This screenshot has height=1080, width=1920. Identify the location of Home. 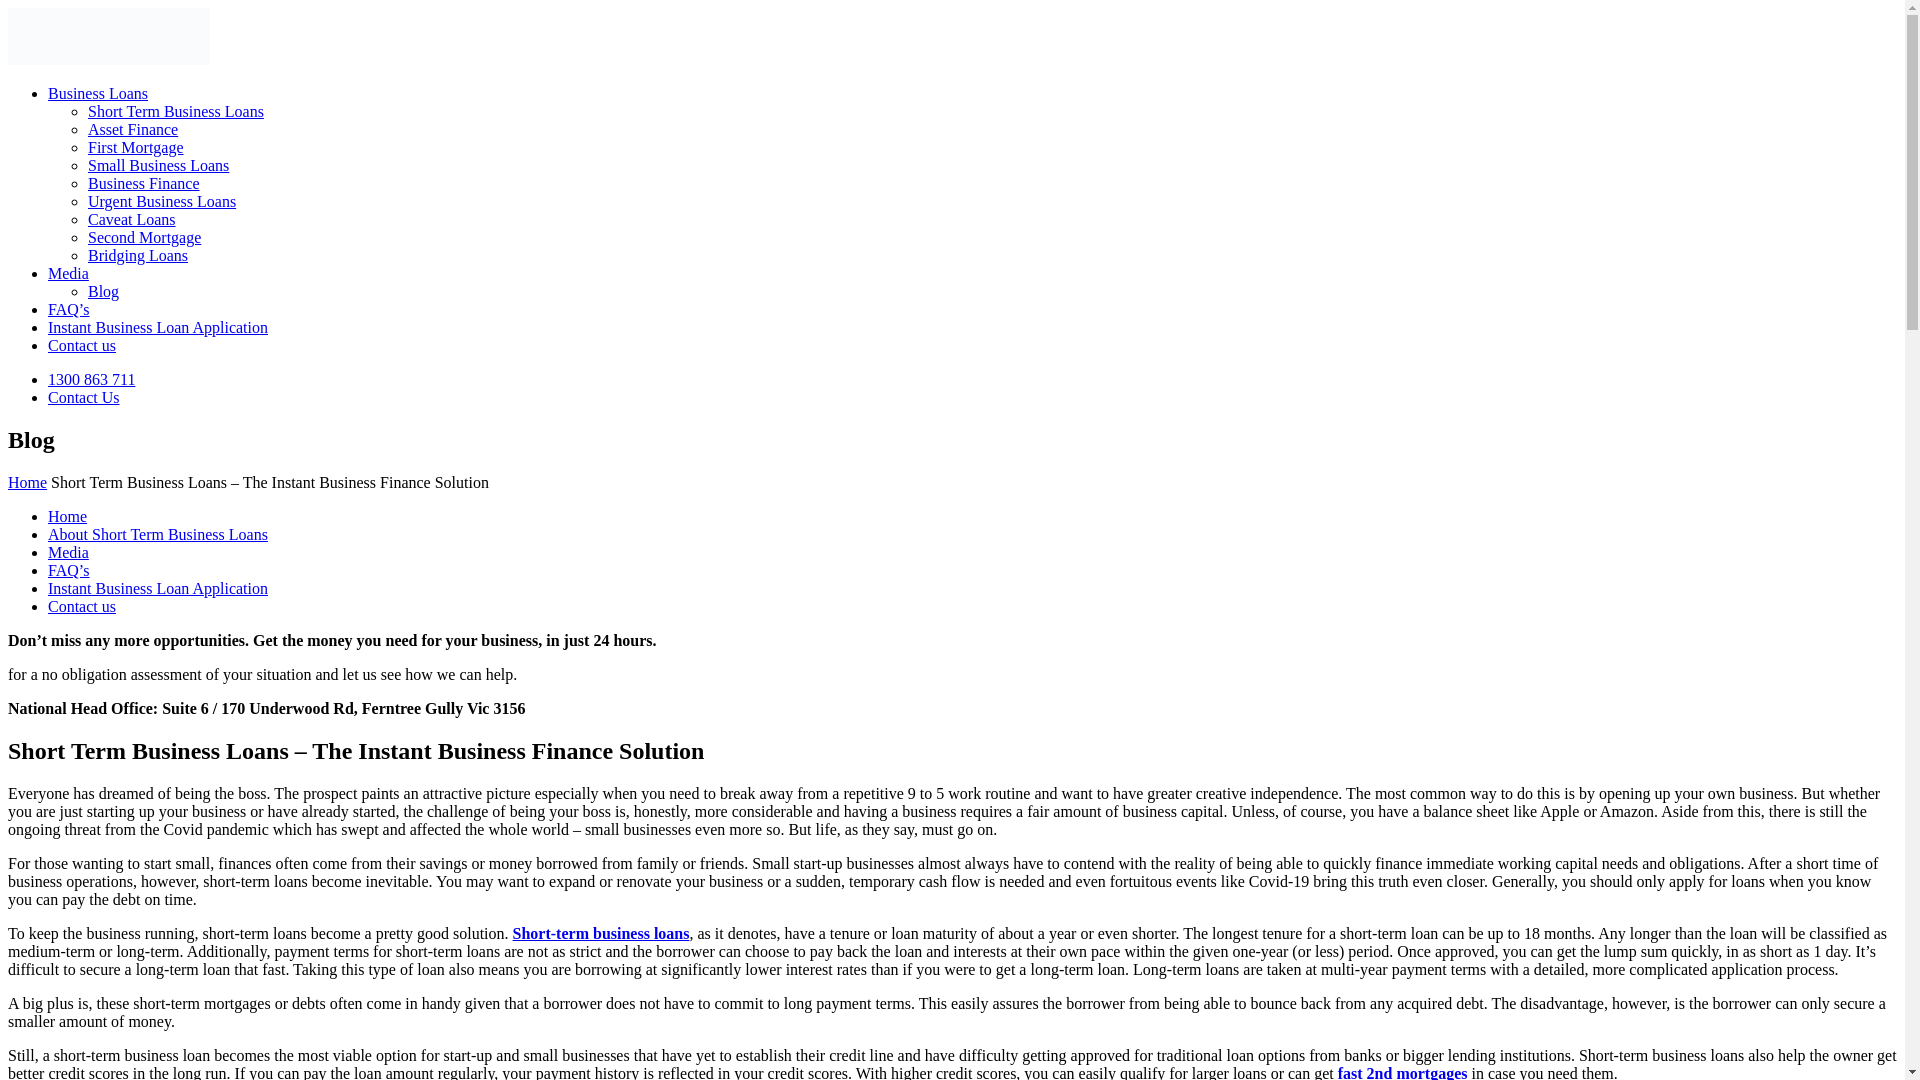
(26, 482).